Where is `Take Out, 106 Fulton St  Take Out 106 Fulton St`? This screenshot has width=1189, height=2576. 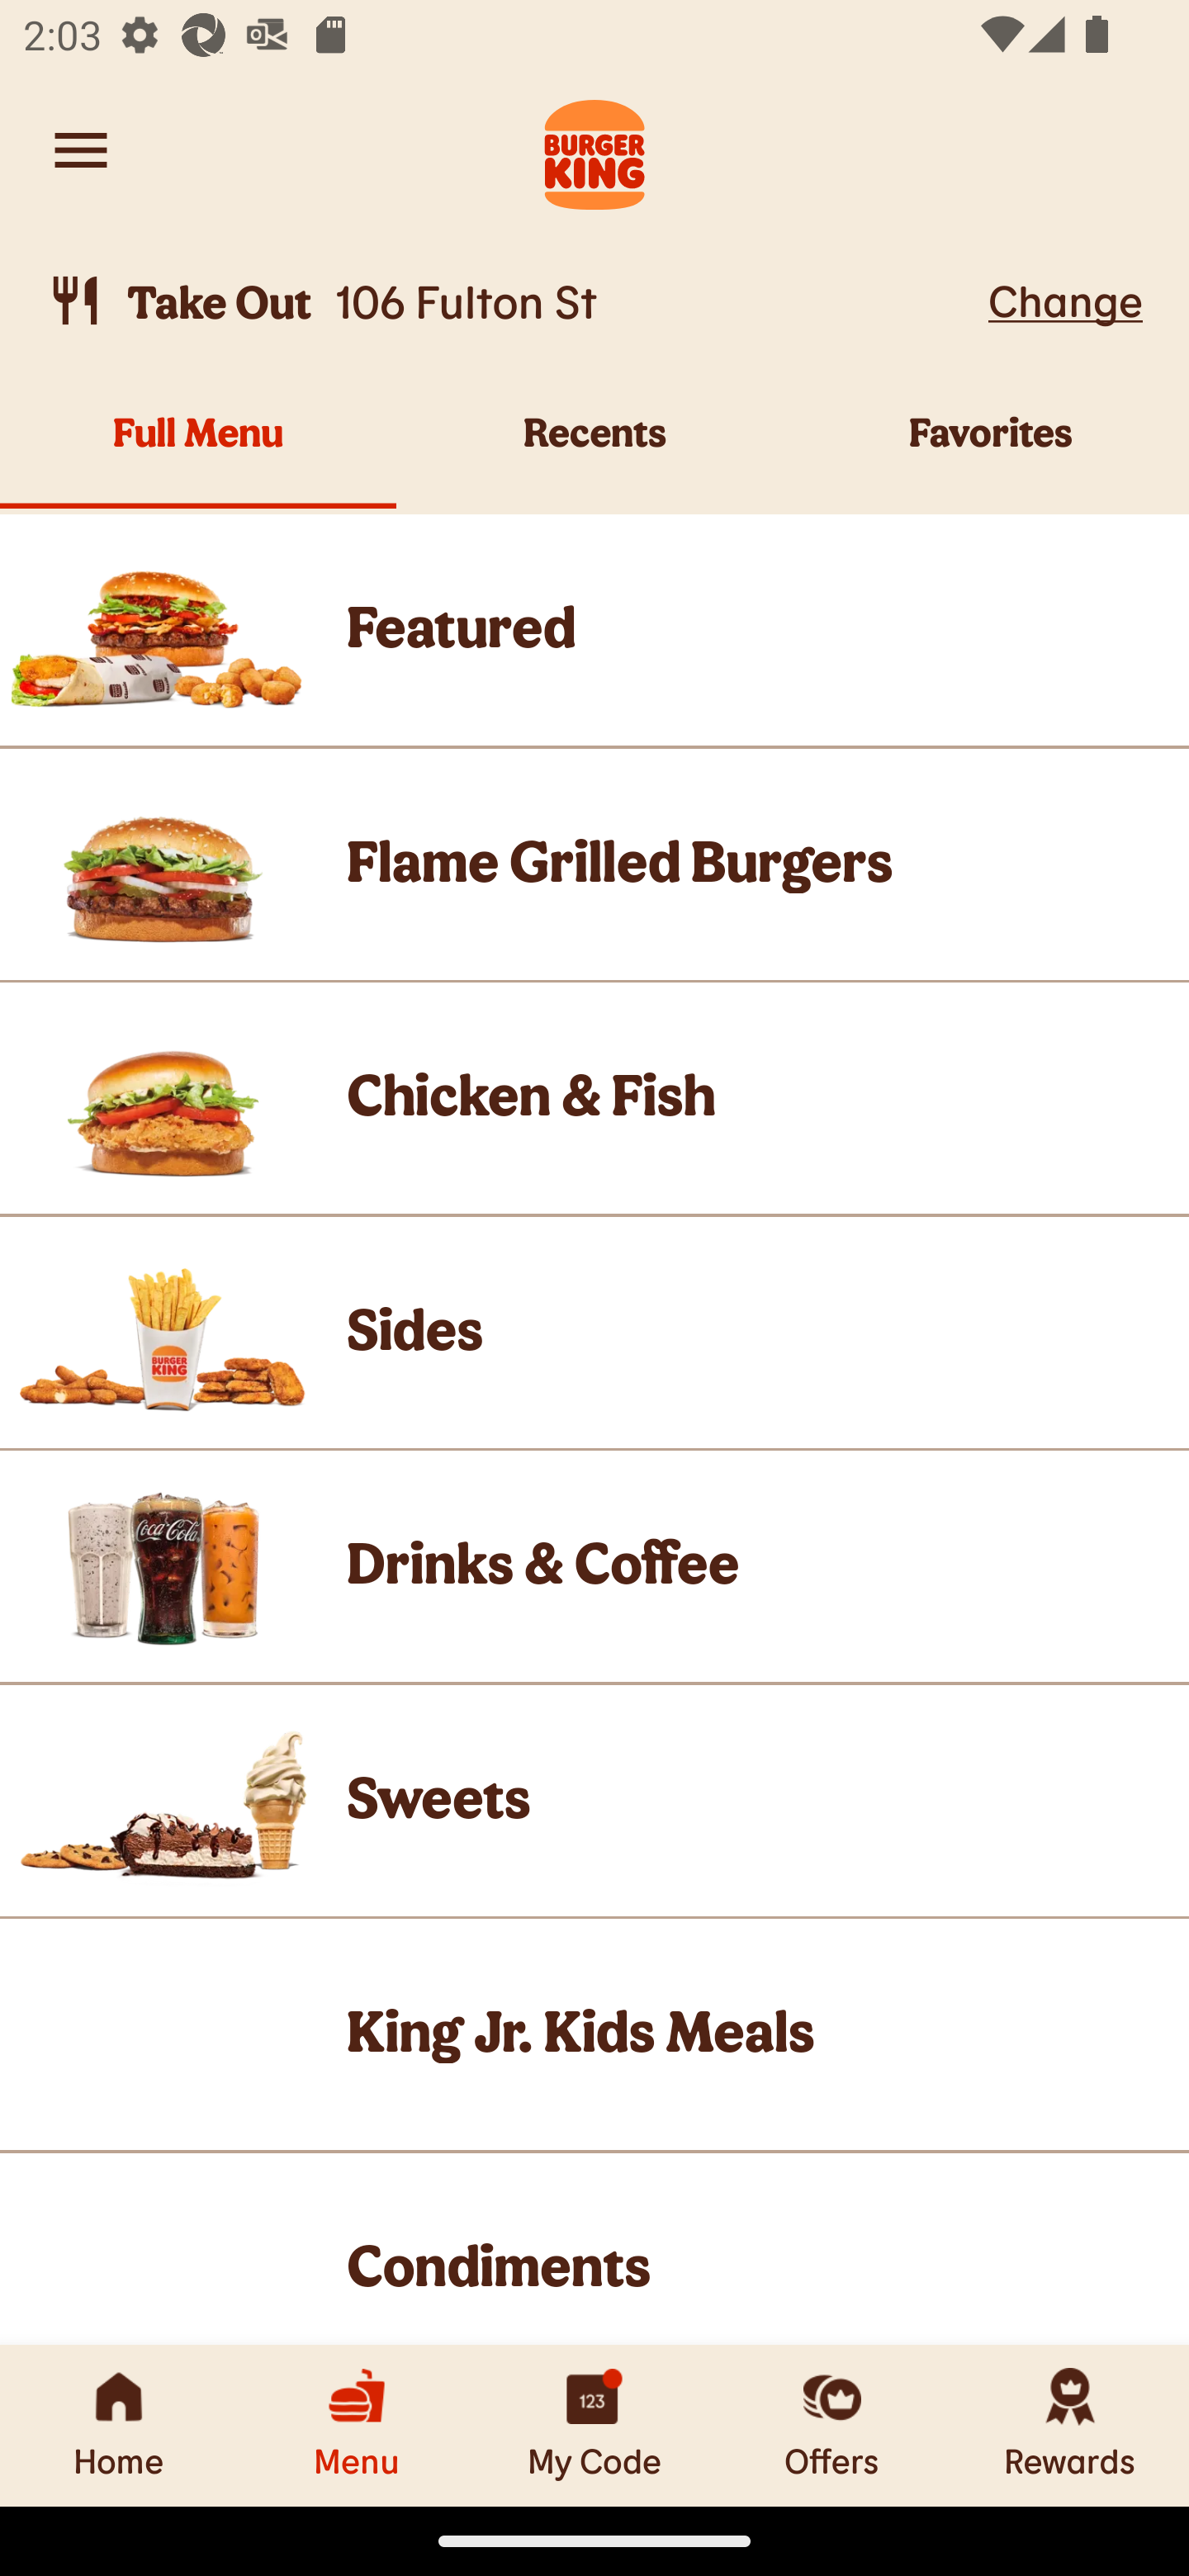 Take Out, 106 Fulton St  Take Out 106 Fulton St is located at coordinates (512, 301).